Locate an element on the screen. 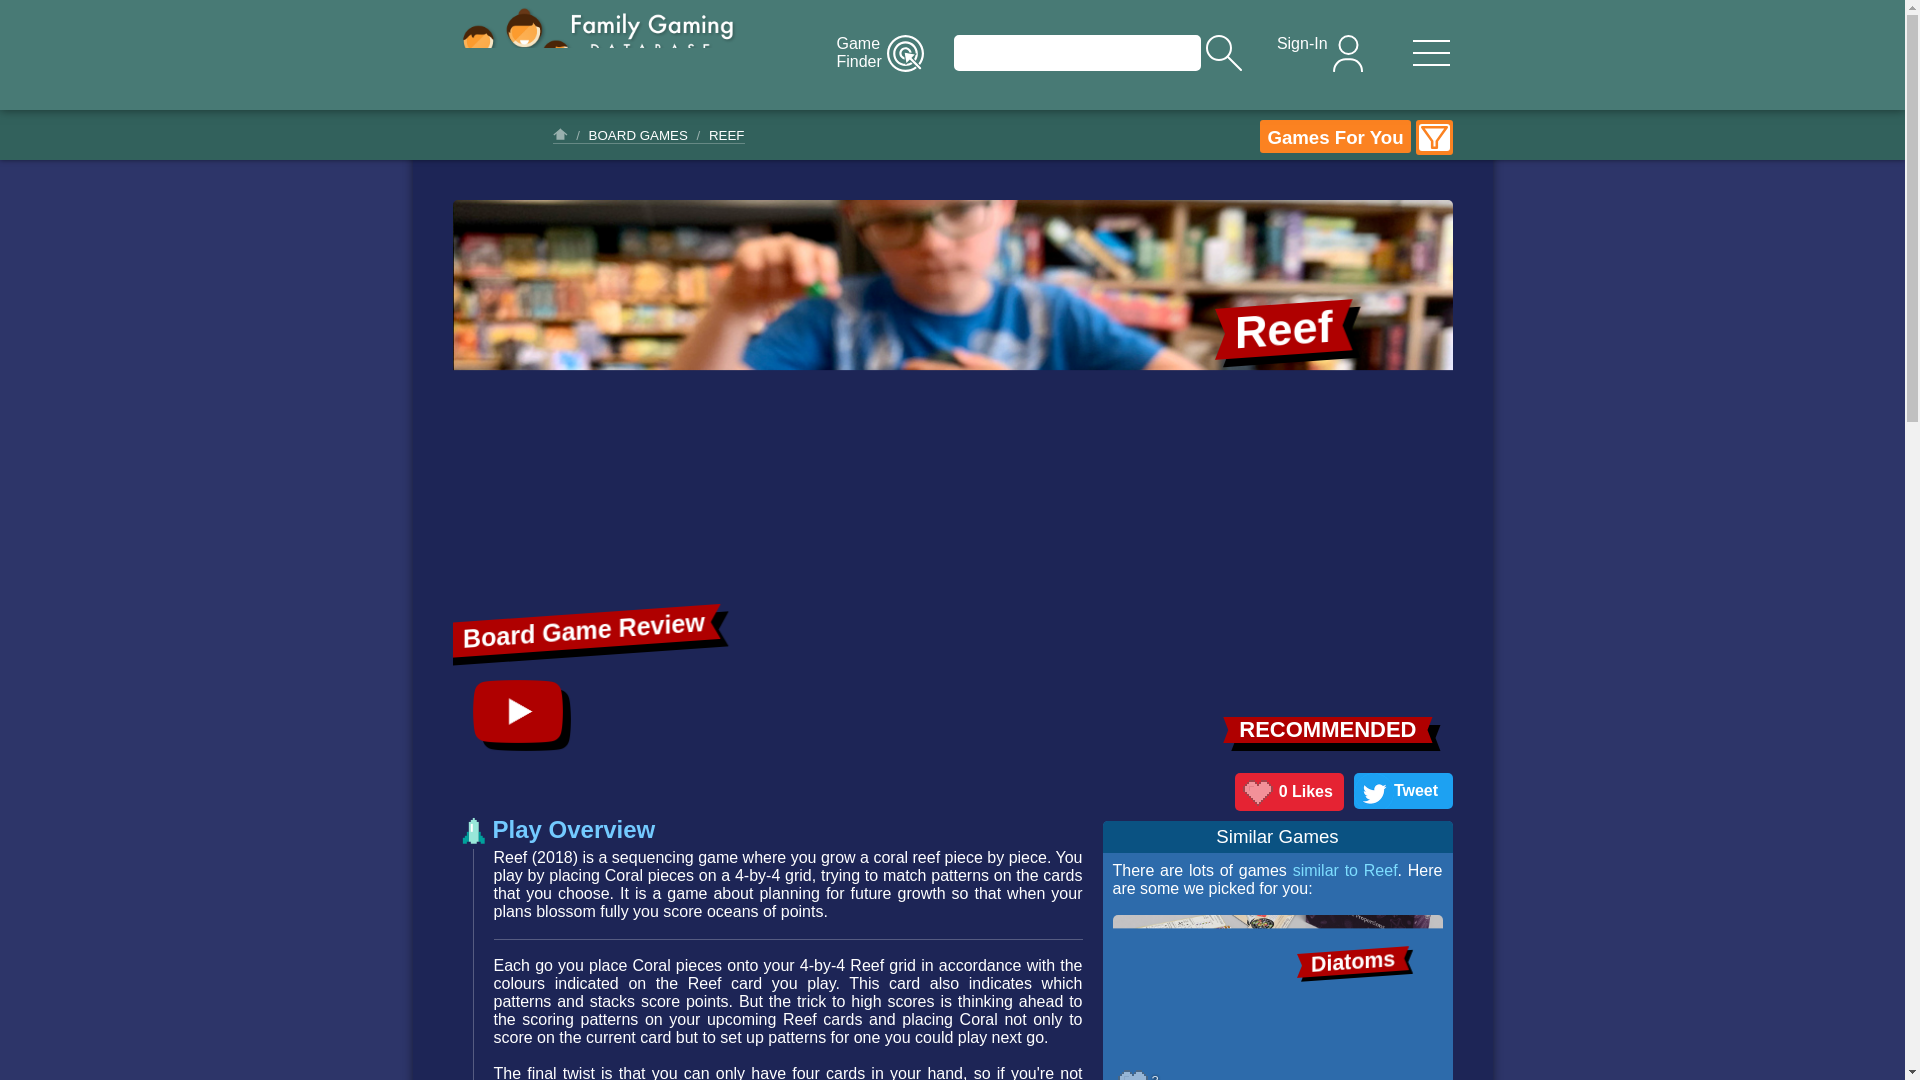  Search is located at coordinates (1078, 52).